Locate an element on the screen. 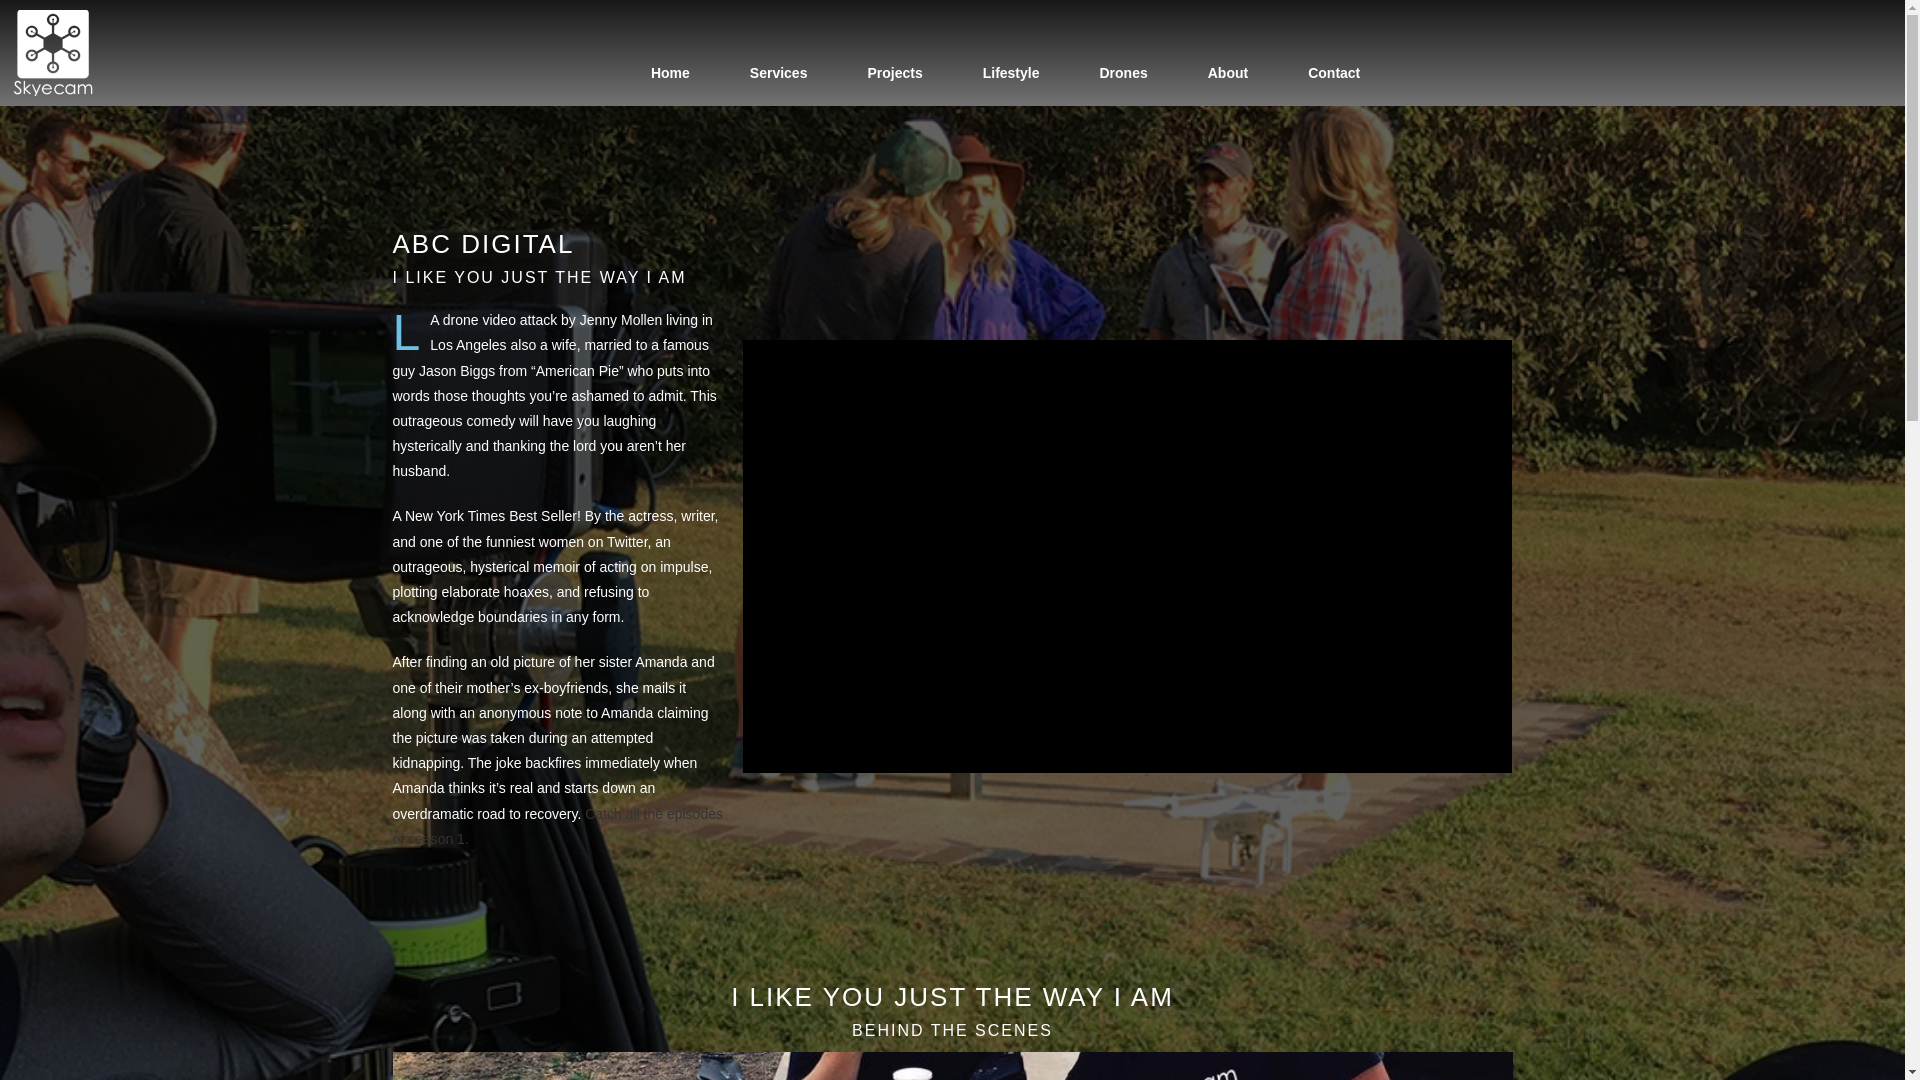 This screenshot has height=1080, width=1920. Catch all the episodes of season 1. is located at coordinates (556, 826).